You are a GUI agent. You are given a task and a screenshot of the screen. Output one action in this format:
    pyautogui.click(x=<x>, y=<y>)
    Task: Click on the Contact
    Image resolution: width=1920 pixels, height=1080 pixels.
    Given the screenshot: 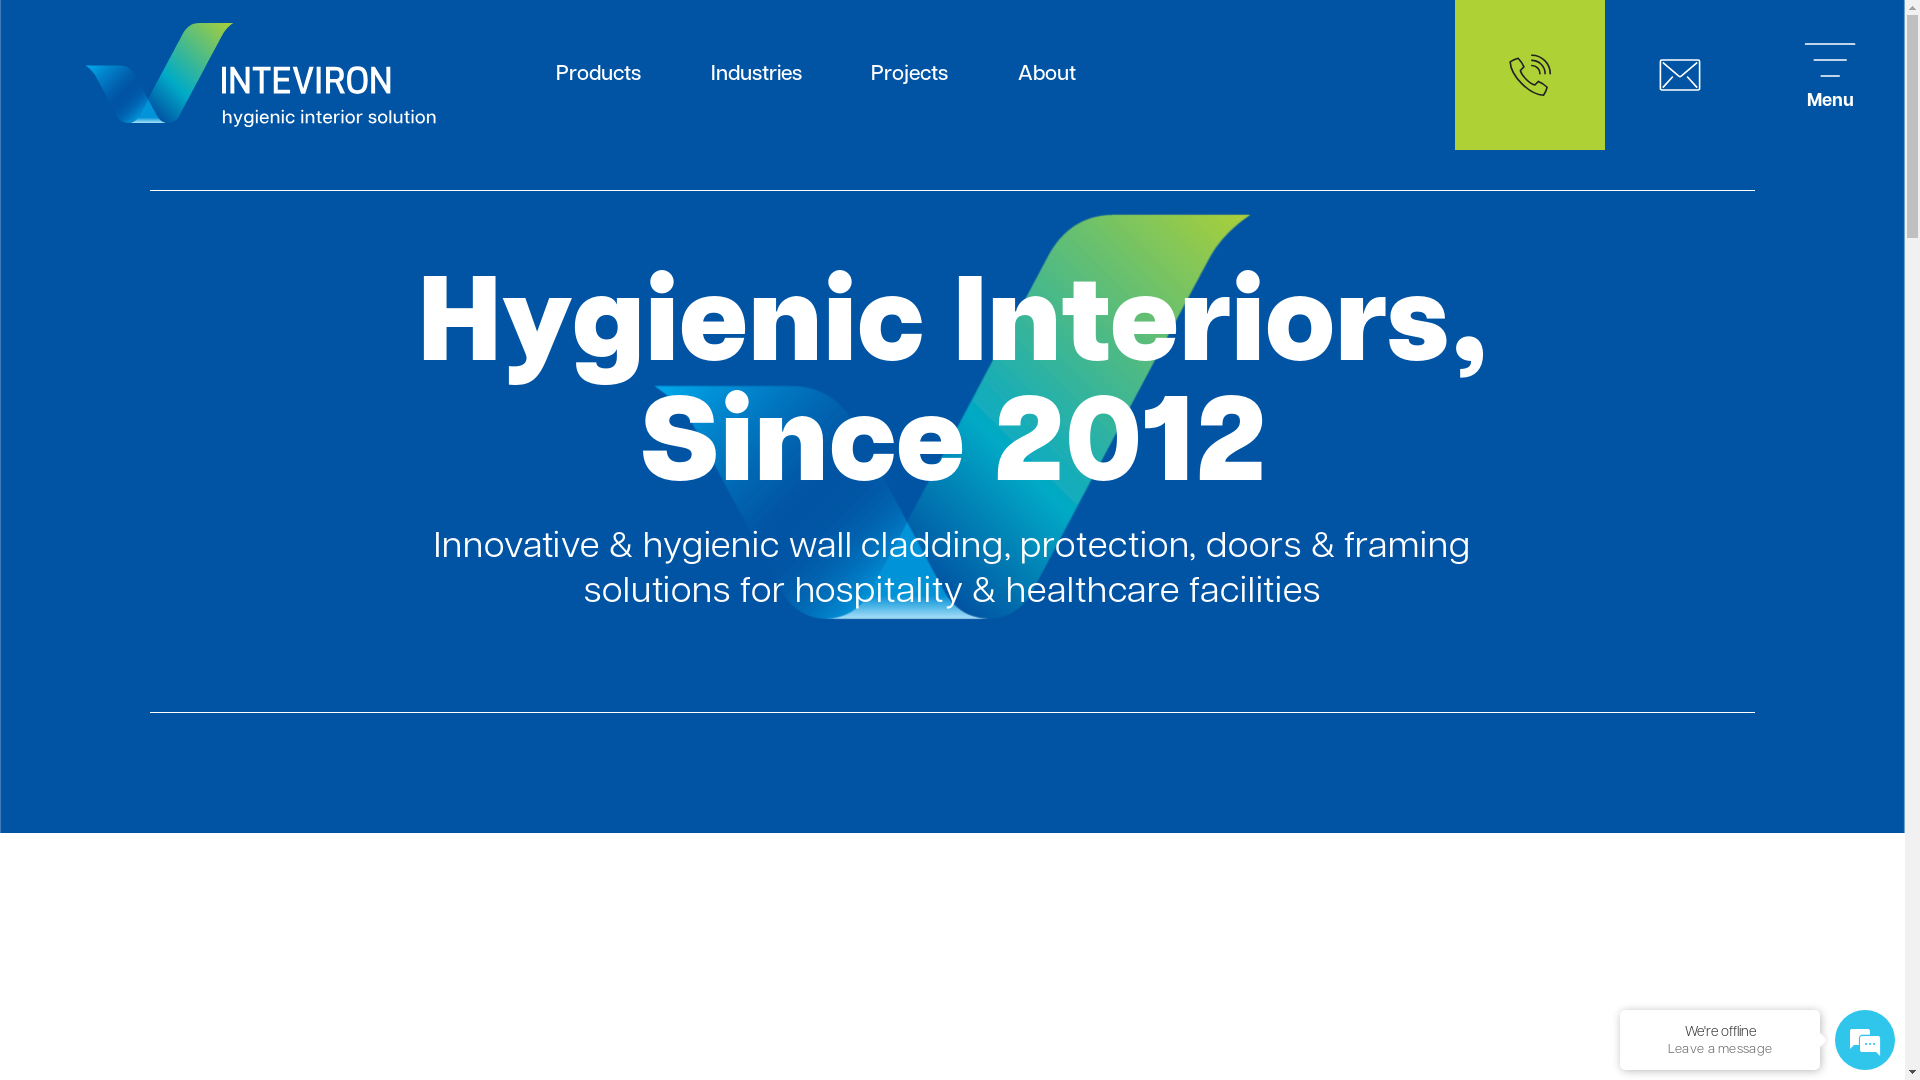 What is the action you would take?
    pyautogui.click(x=1680, y=75)
    